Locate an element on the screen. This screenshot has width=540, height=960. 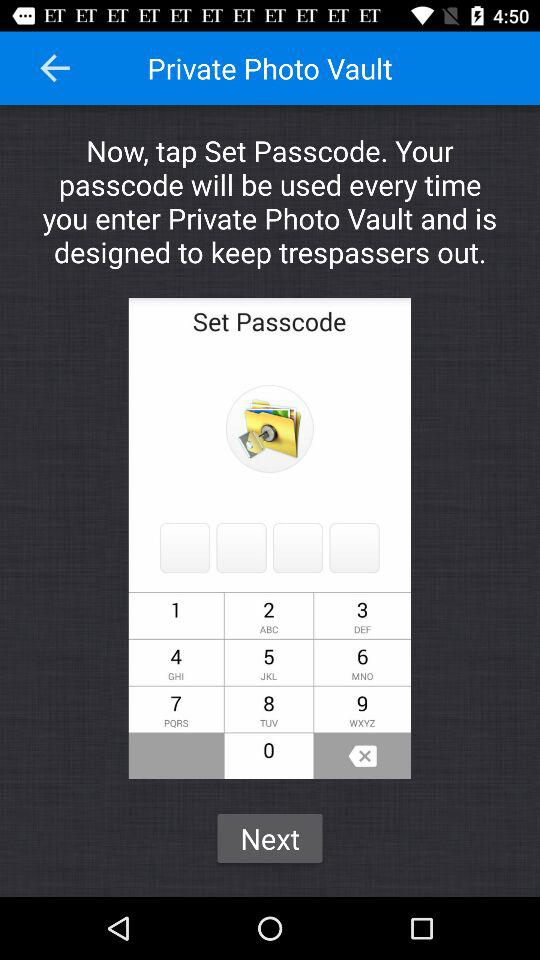
press icon above the now tap set icon is located at coordinates (55, 68).